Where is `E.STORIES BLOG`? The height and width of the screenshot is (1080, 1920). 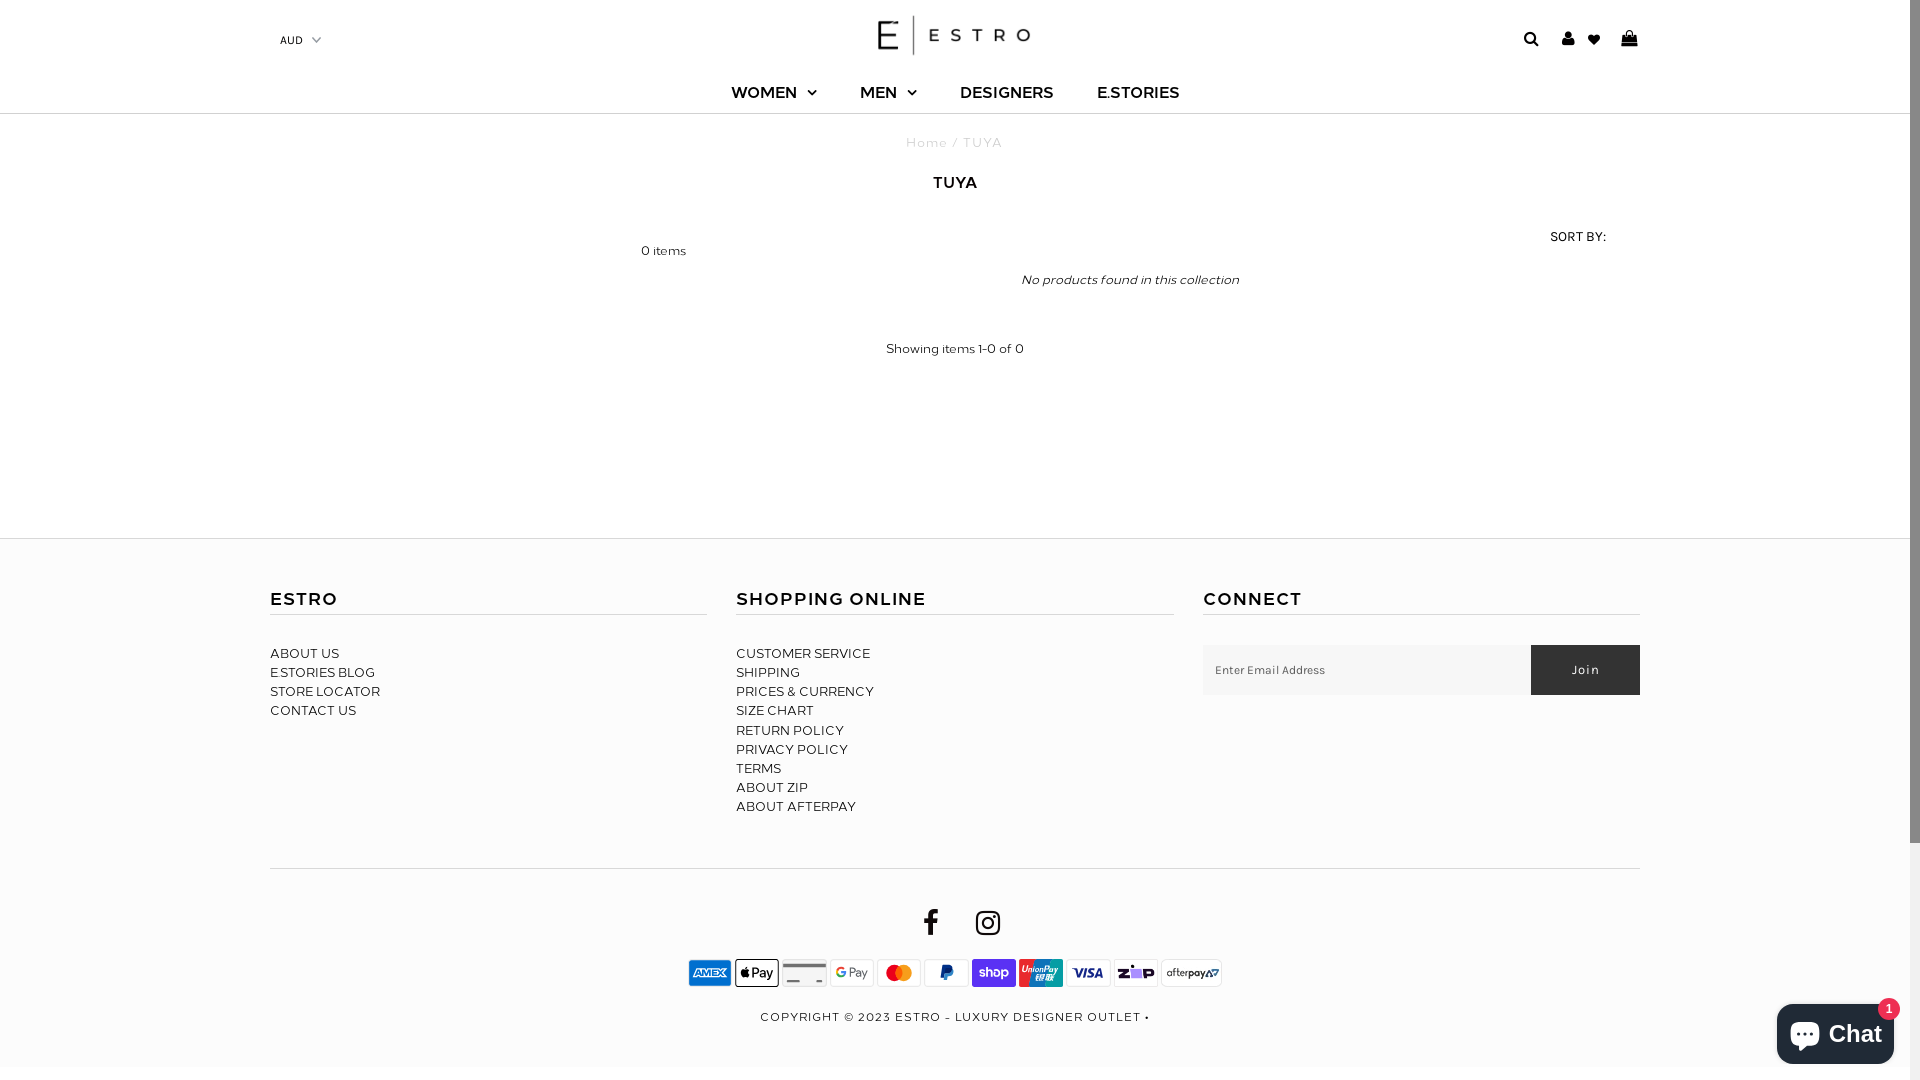 E.STORIES BLOG is located at coordinates (322, 673).